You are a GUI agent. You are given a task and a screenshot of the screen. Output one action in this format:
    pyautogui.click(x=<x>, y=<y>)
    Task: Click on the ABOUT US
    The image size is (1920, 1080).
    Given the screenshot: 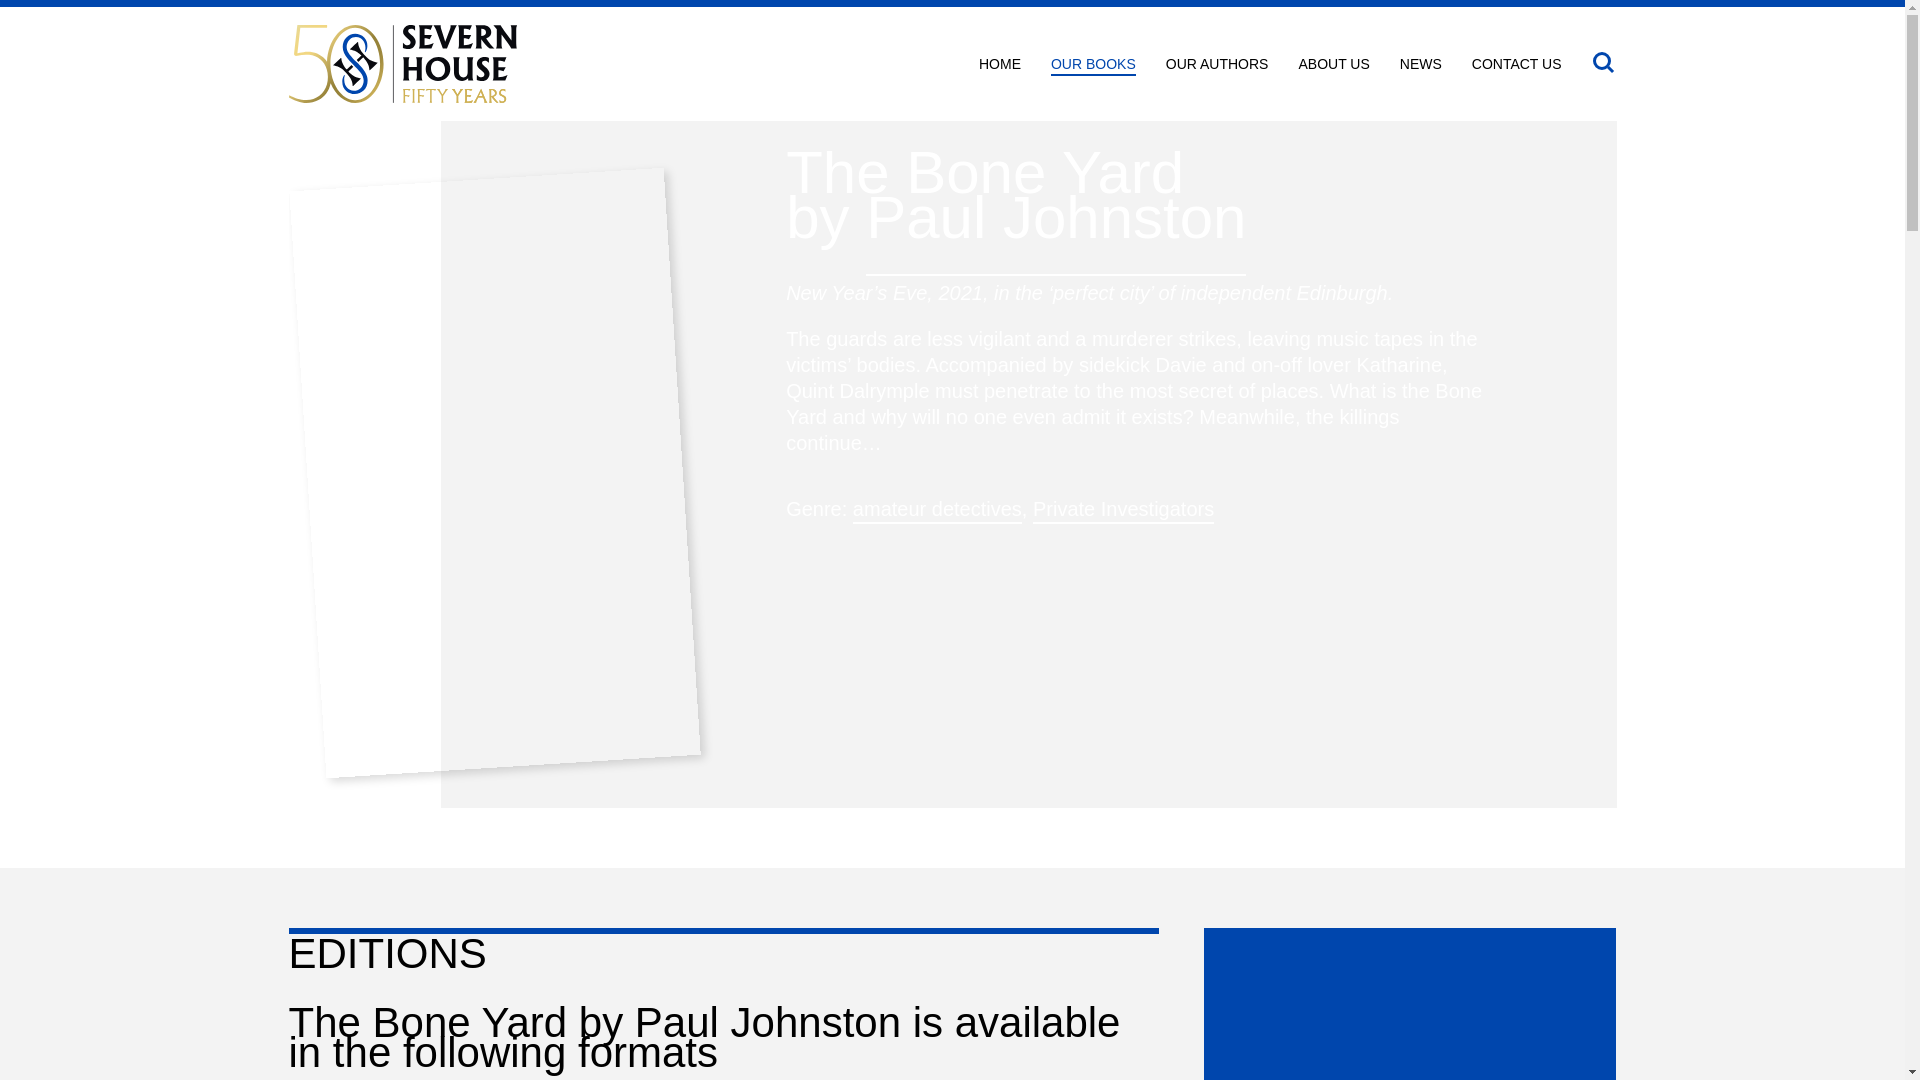 What is the action you would take?
    pyautogui.click(x=1332, y=66)
    